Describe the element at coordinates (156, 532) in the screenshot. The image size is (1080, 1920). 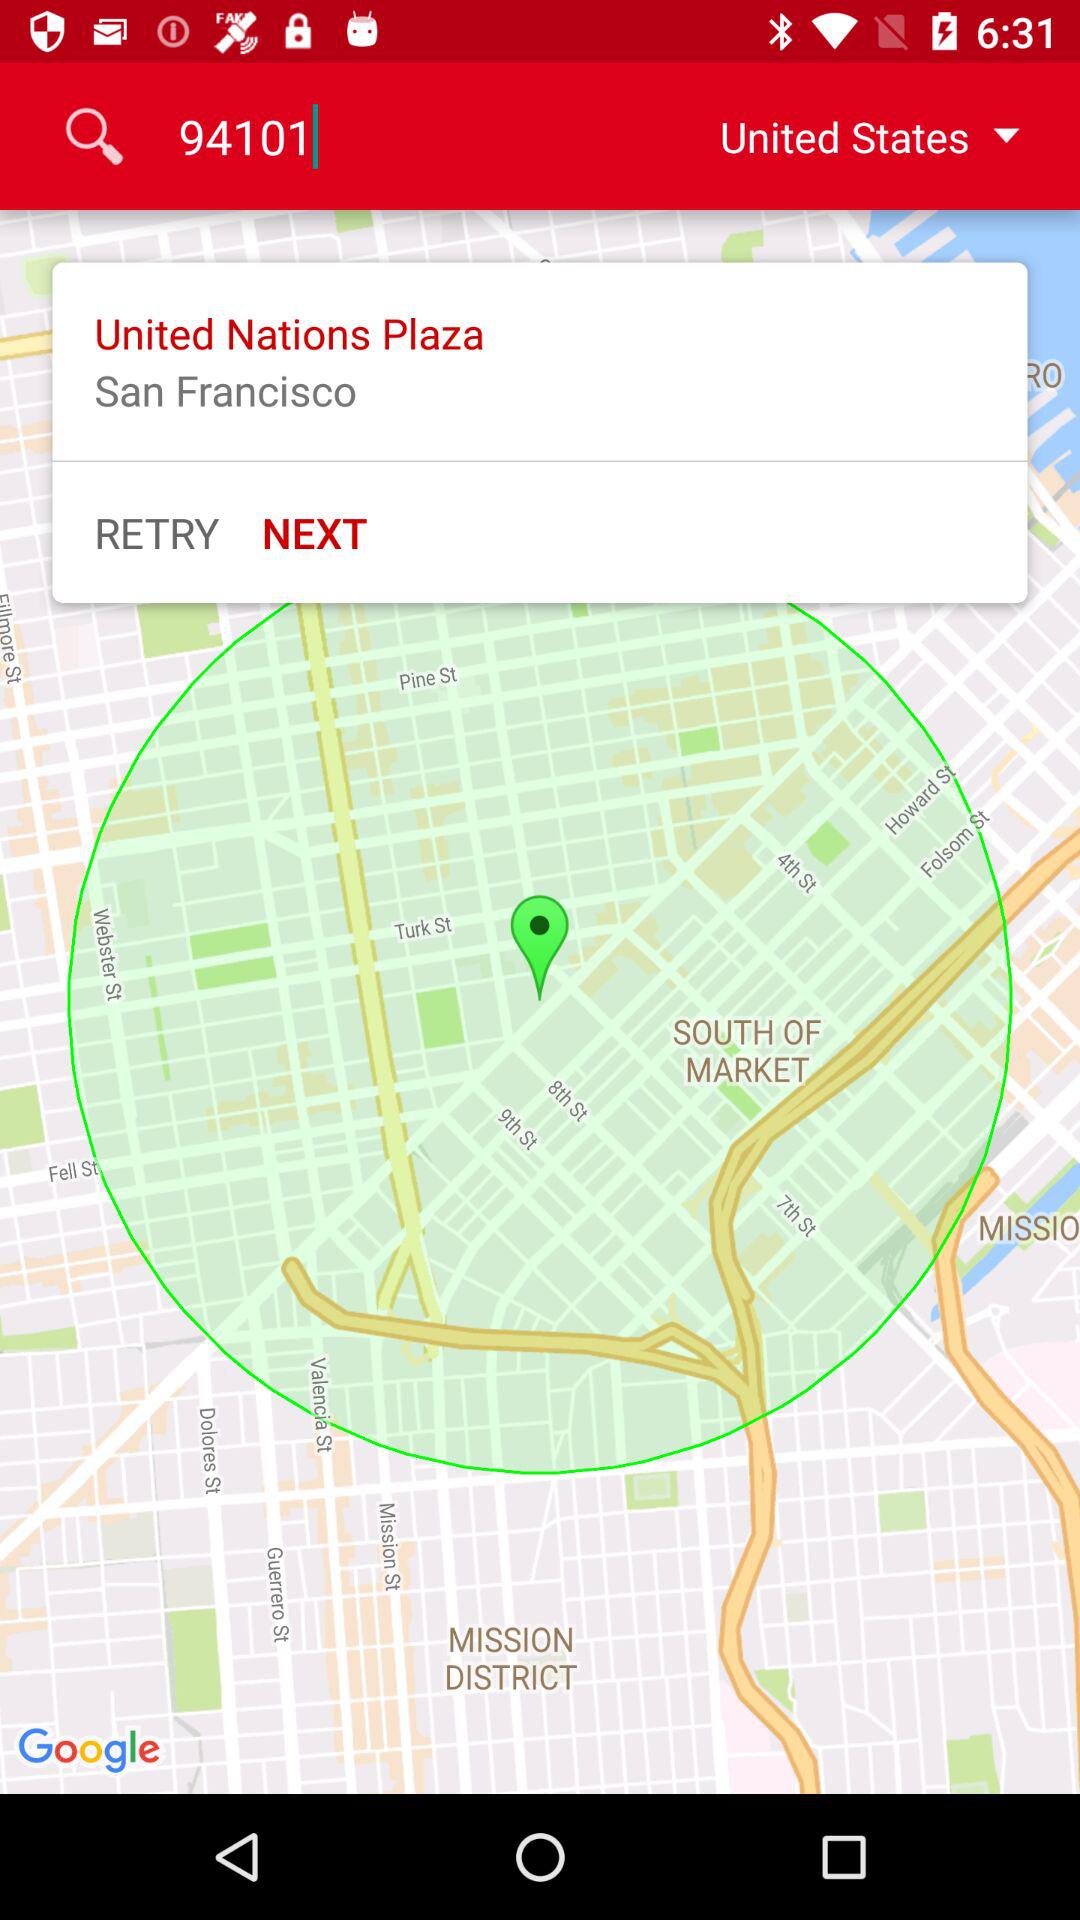
I see `click the icon to the left of next icon` at that location.